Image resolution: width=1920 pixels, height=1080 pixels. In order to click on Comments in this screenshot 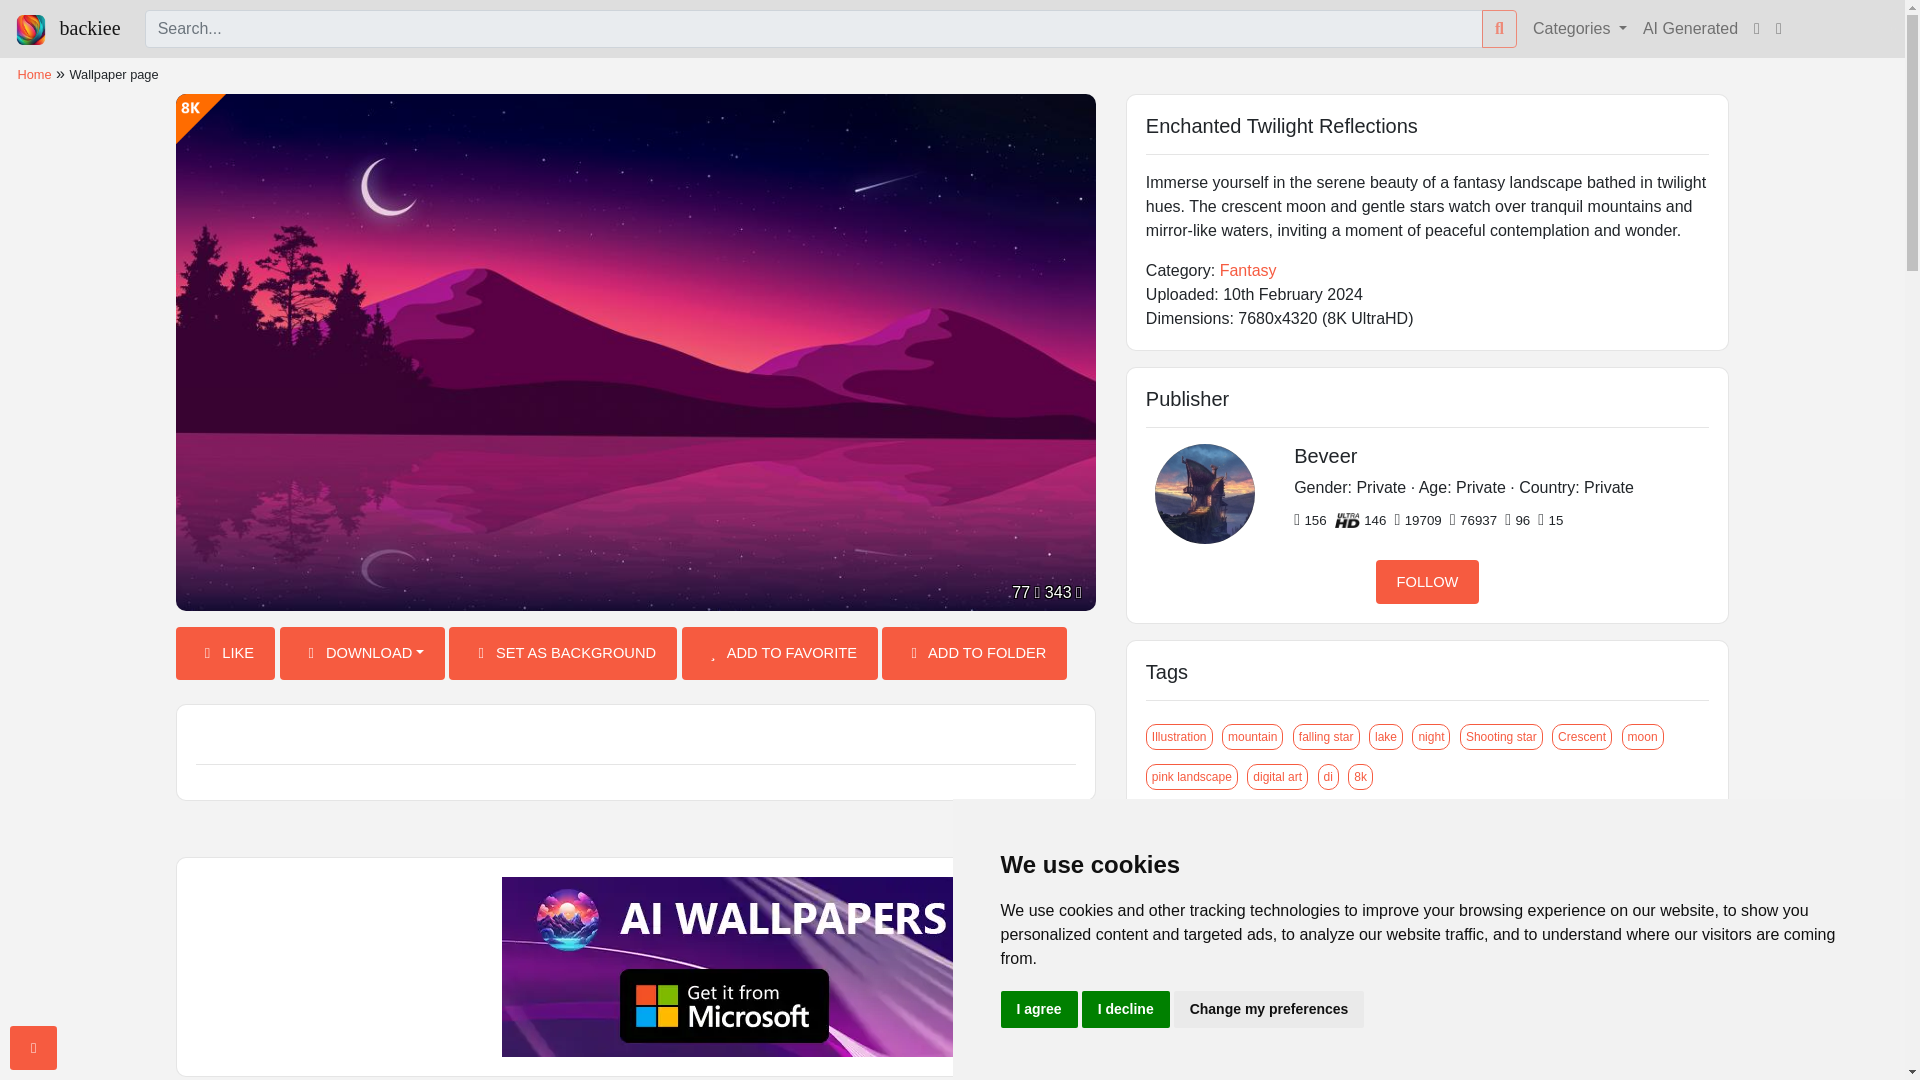, I will do `click(635, 736)`.